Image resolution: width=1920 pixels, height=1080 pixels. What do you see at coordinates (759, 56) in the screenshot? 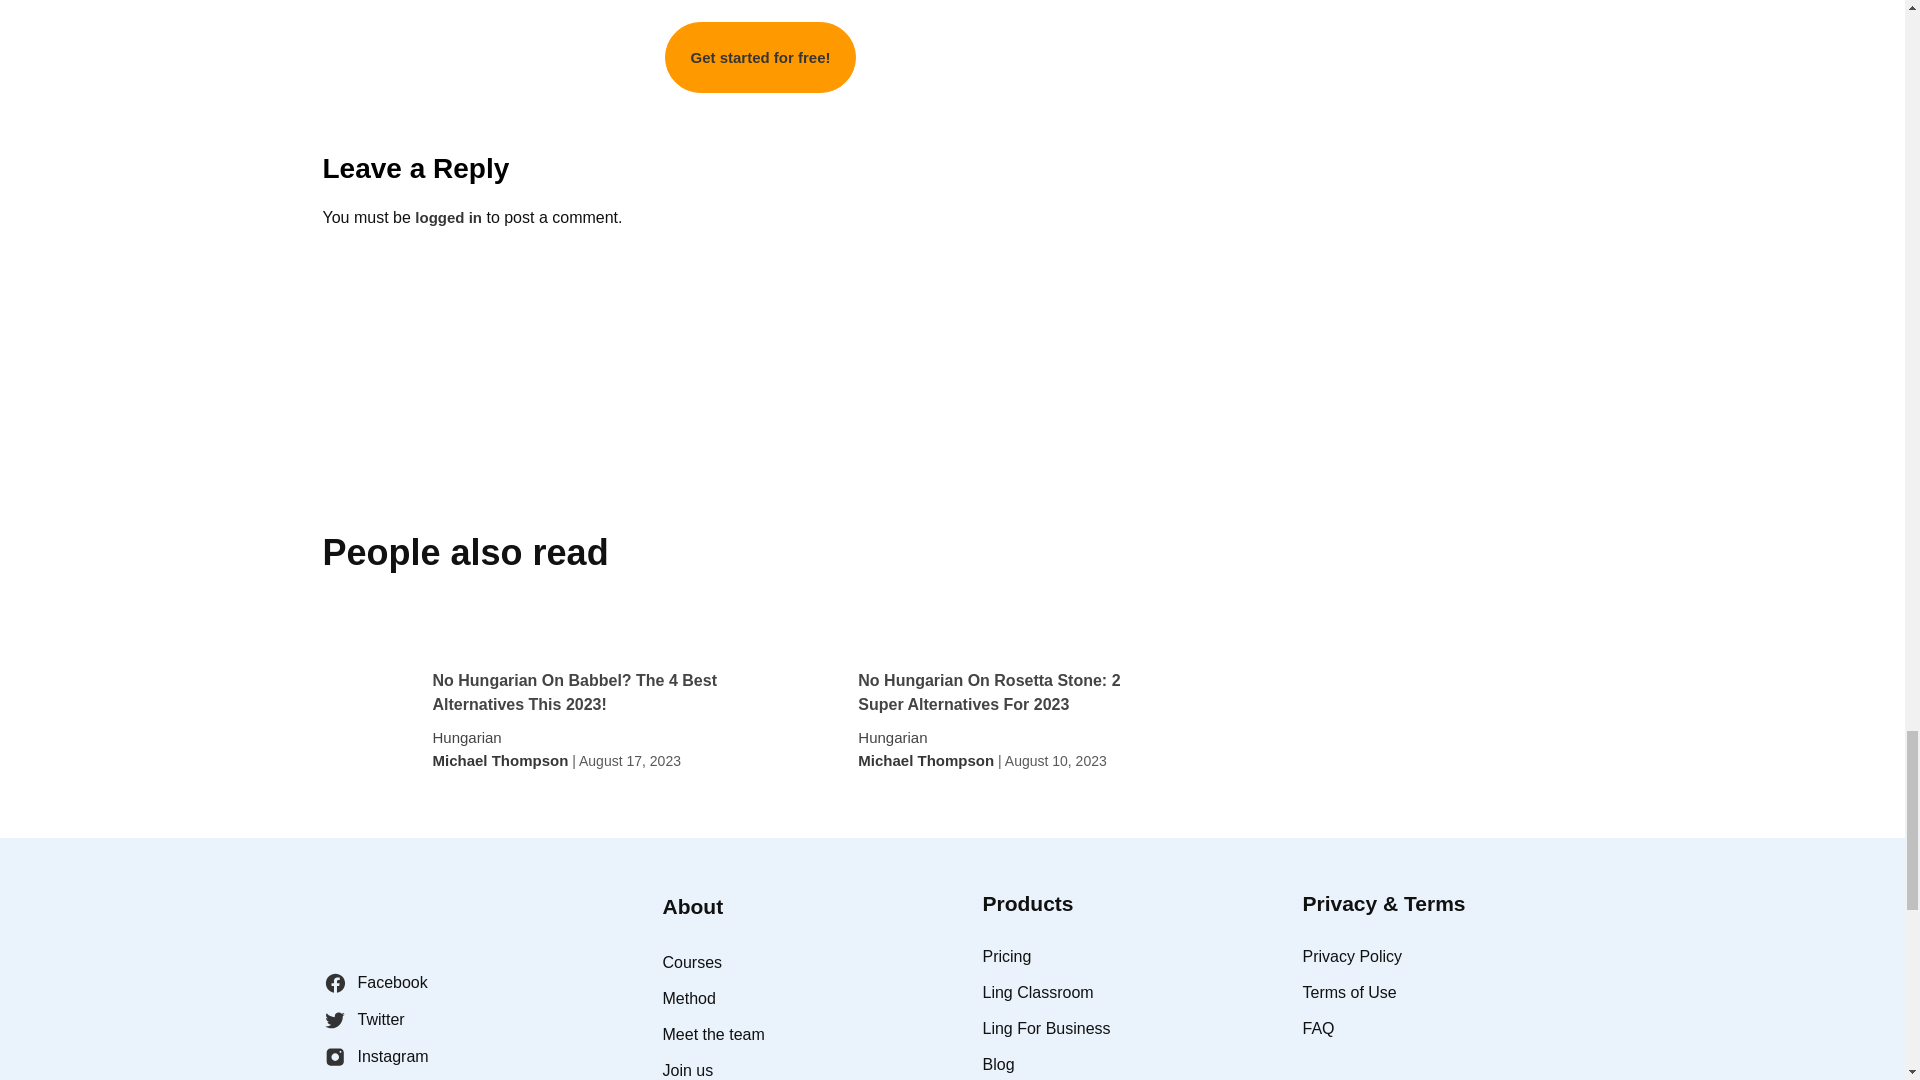
I see `Get started for free!` at bounding box center [759, 56].